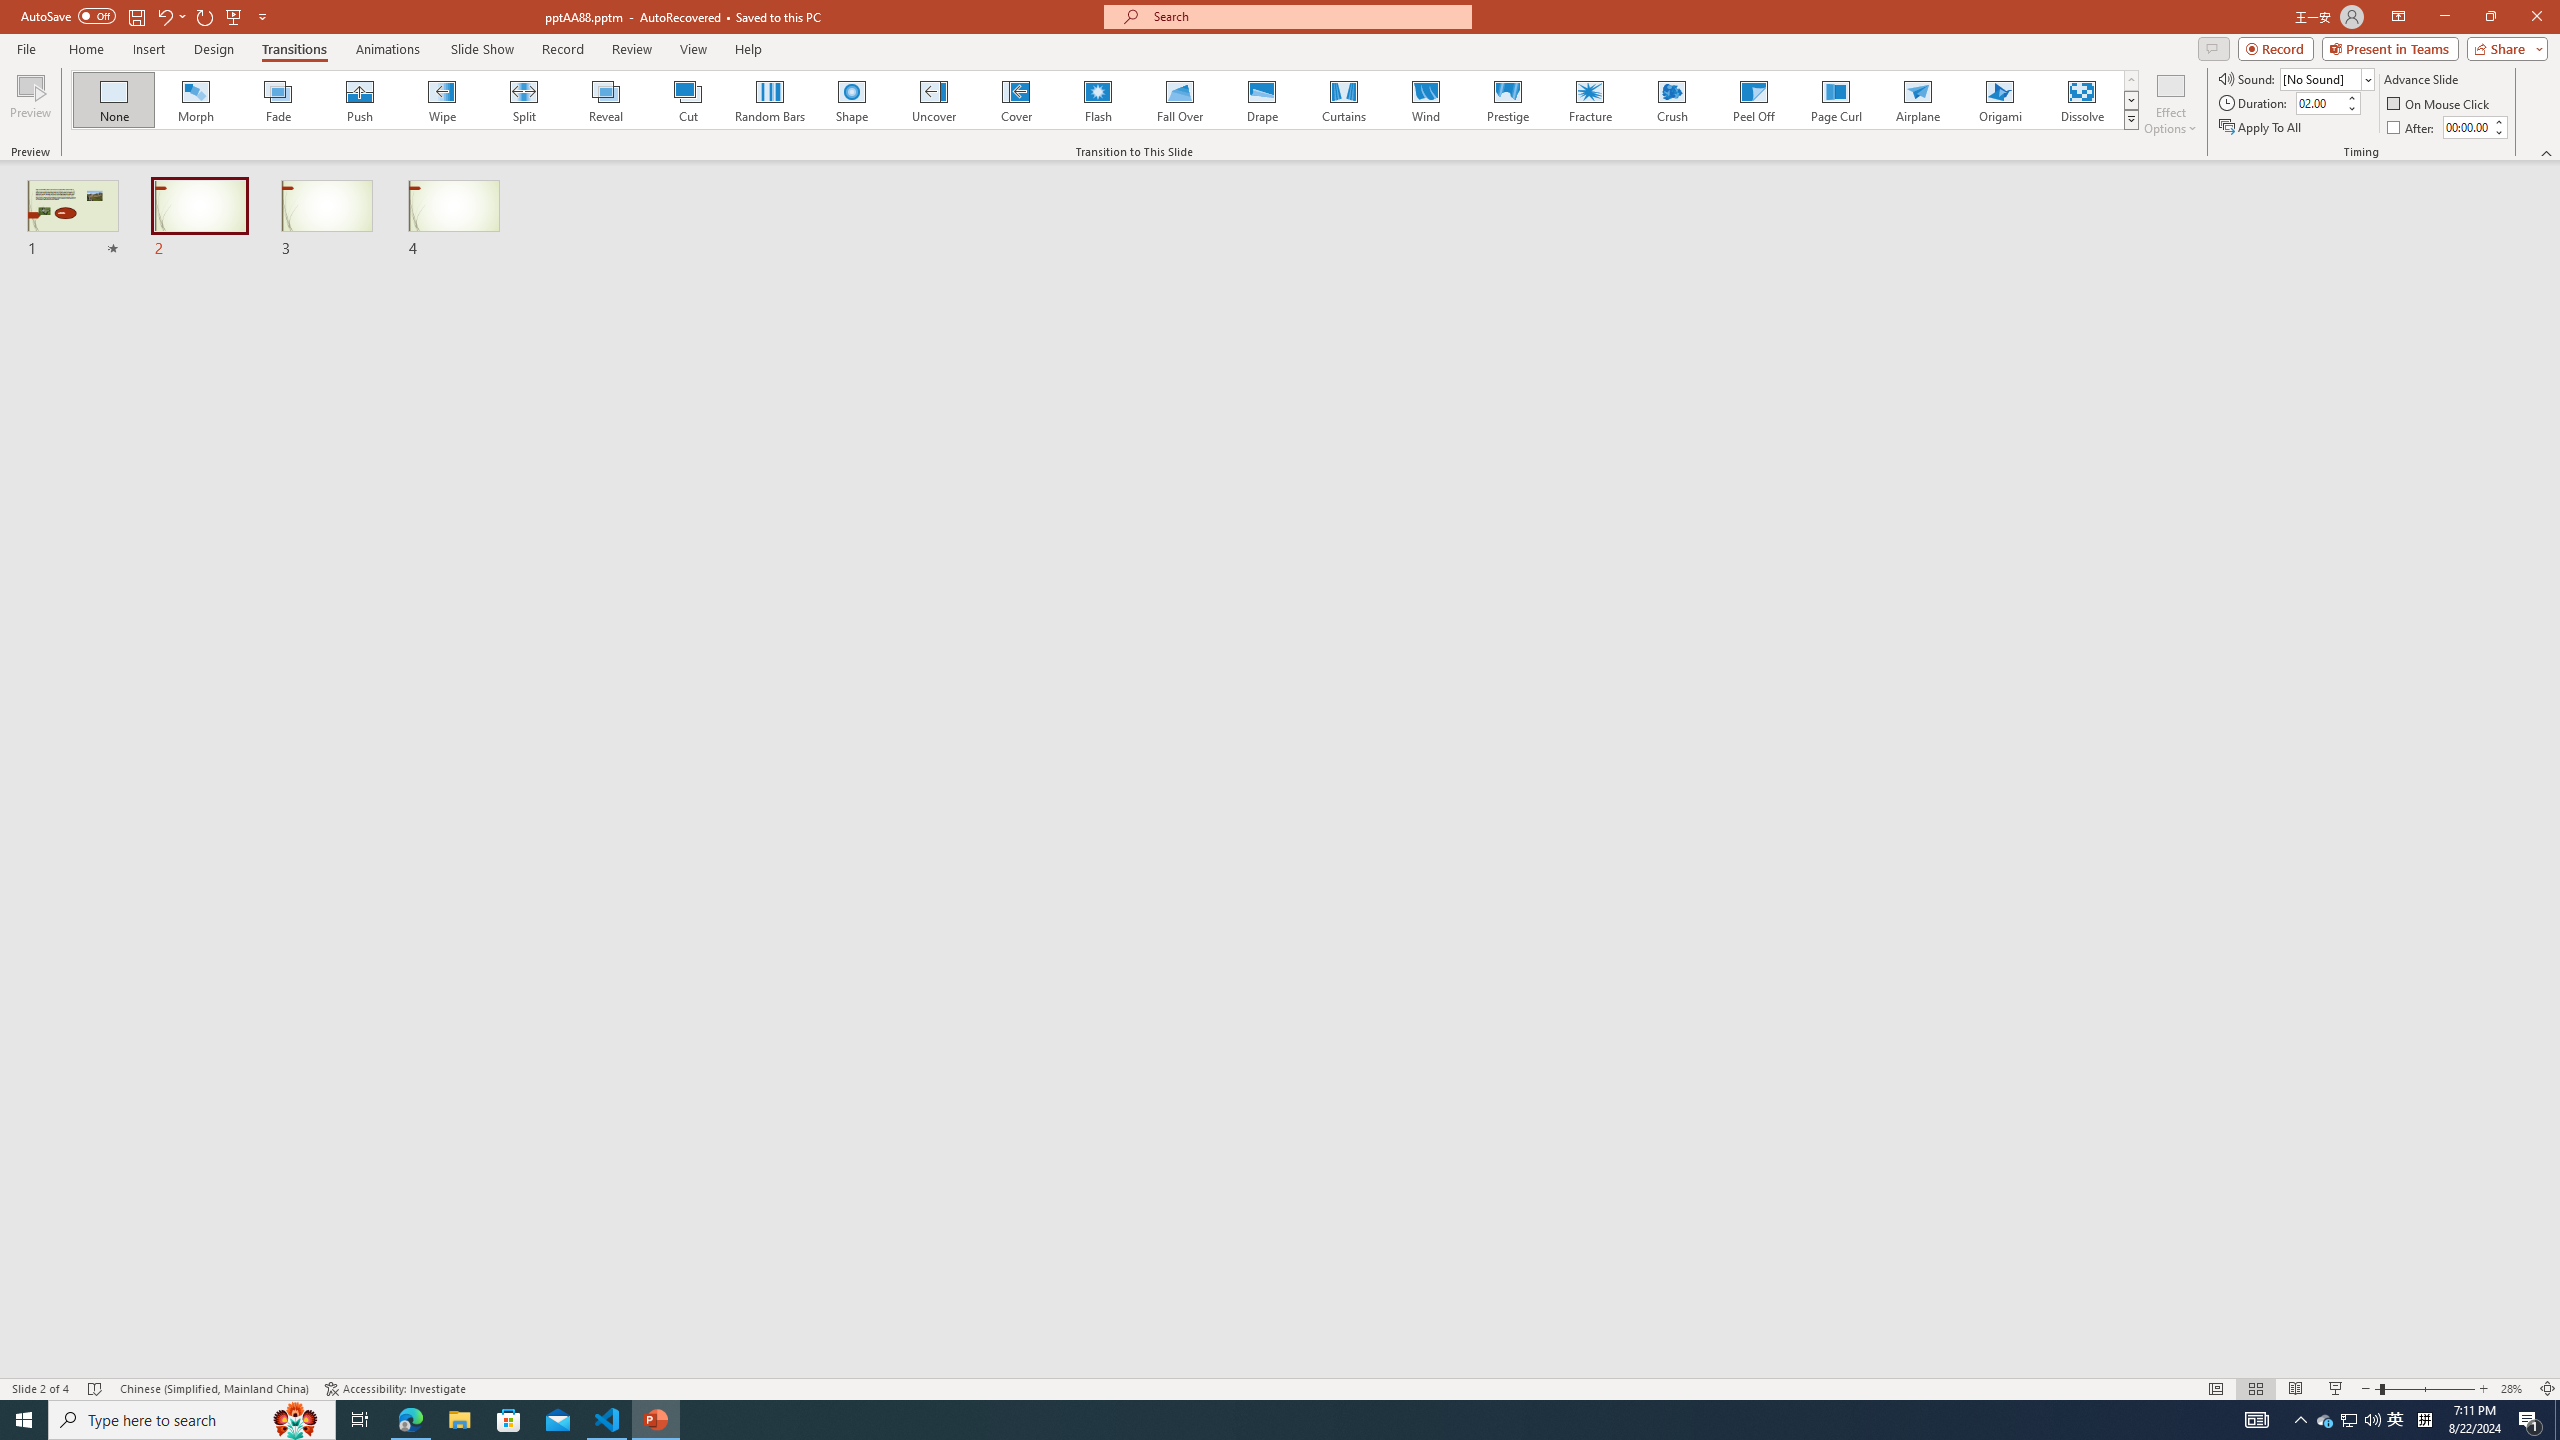 The image size is (2560, 1440). I want to click on Apply To All, so click(2262, 128).